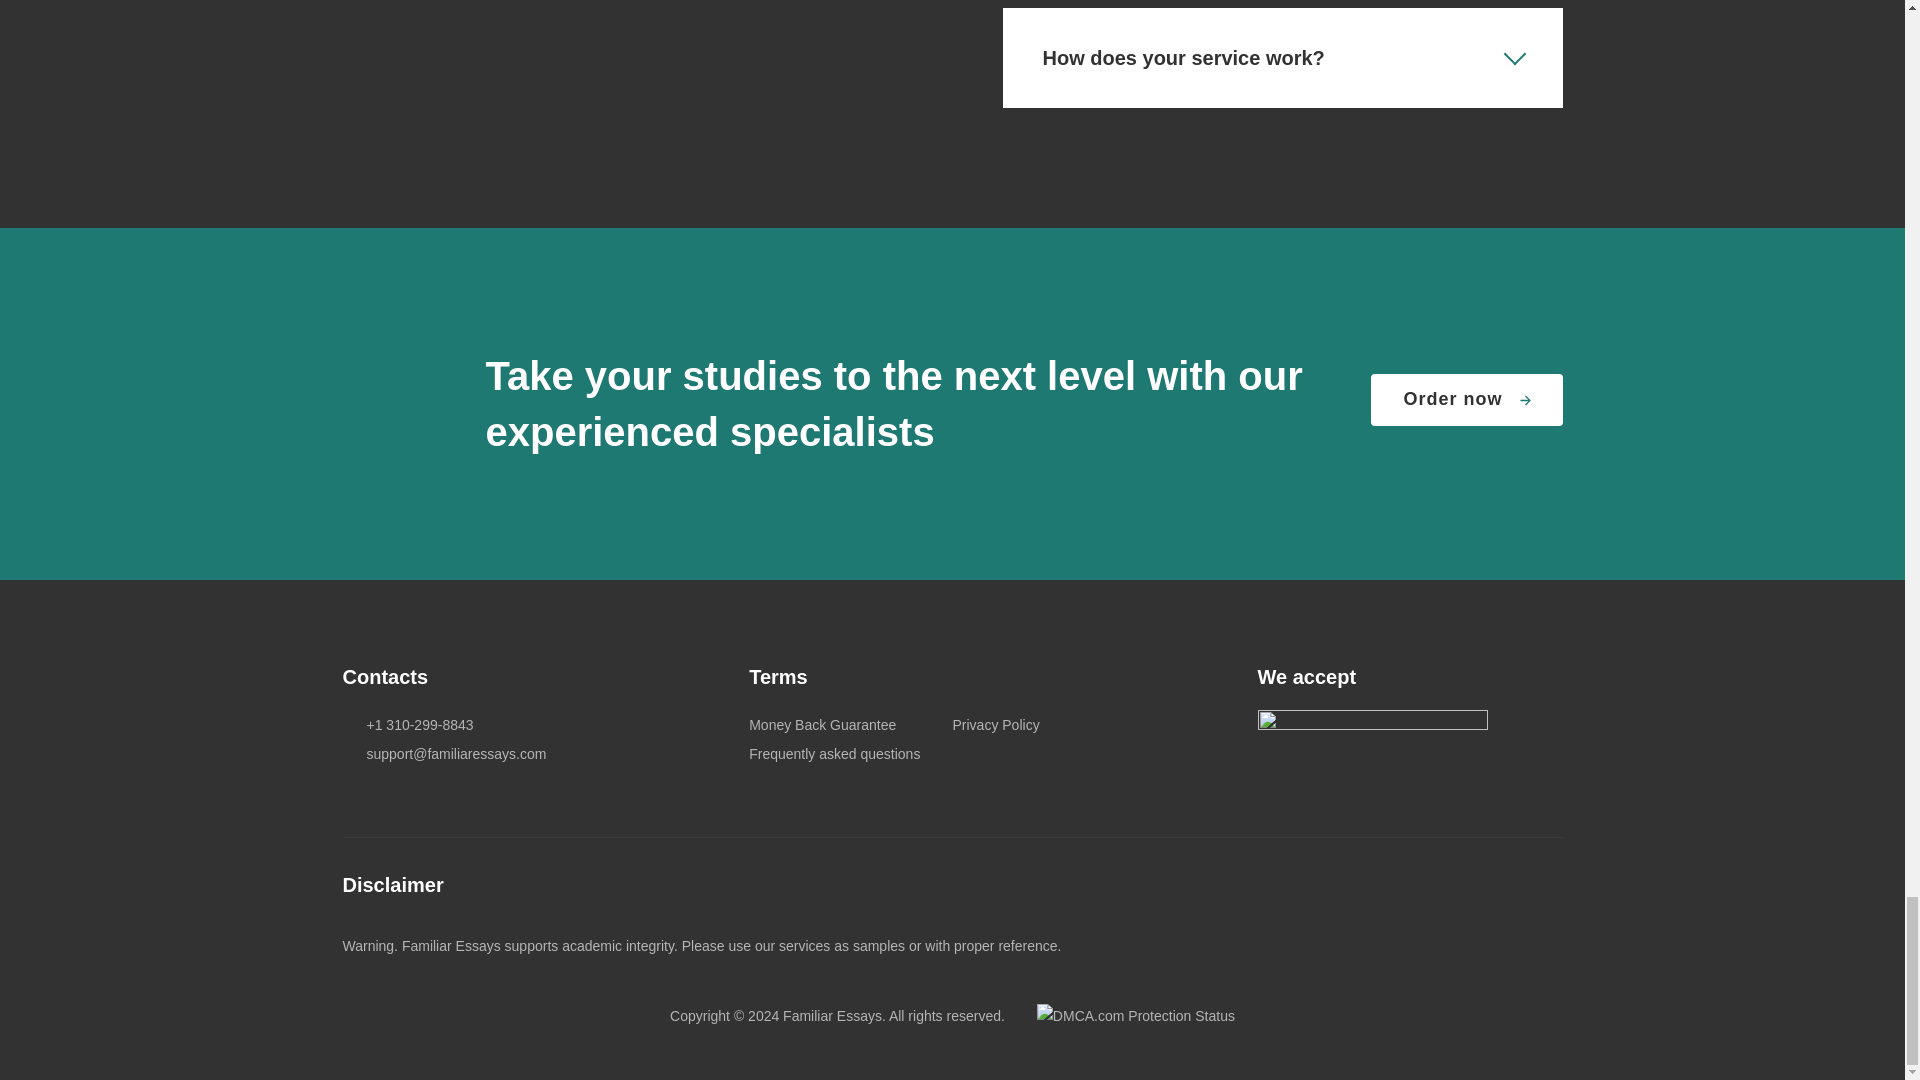 This screenshot has height=1080, width=1920. Describe the element at coordinates (834, 754) in the screenshot. I see `Frequently asked questions` at that location.